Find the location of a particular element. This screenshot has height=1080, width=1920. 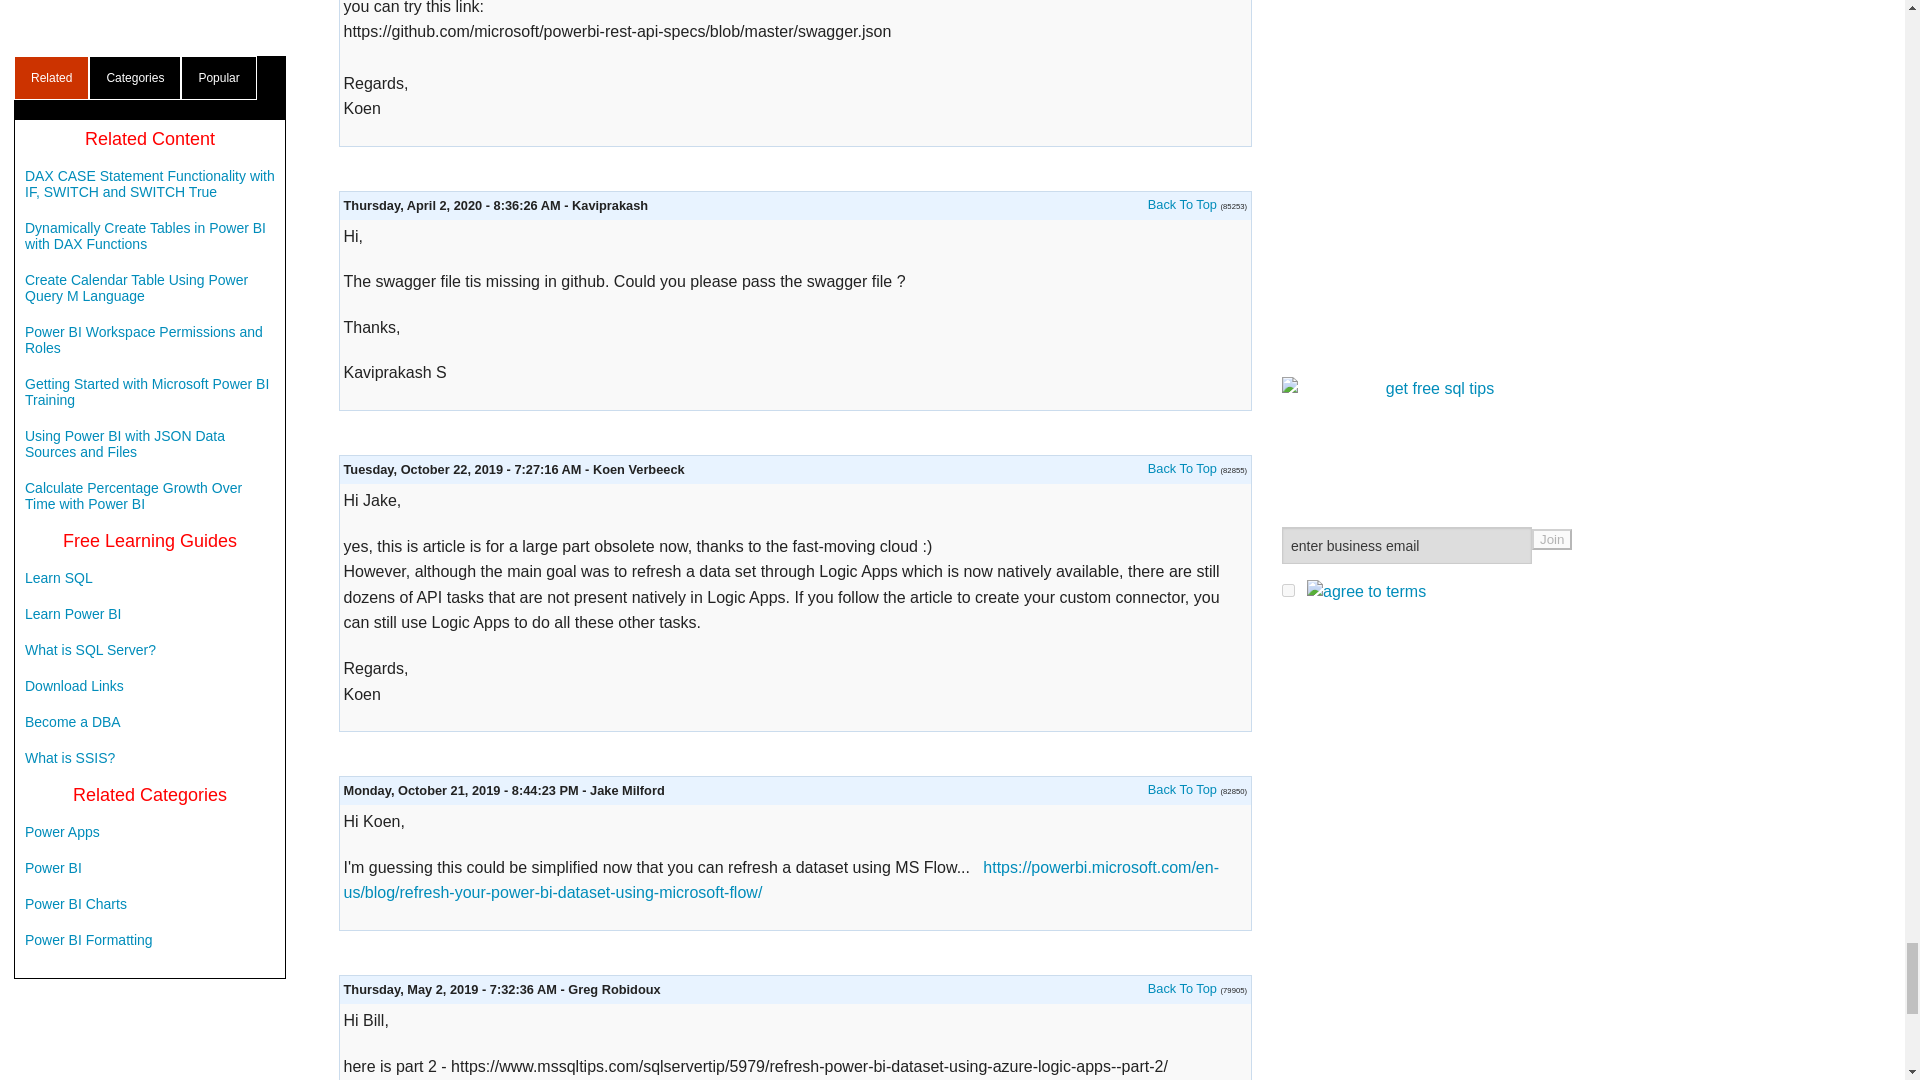

read the tip is located at coordinates (1182, 789).